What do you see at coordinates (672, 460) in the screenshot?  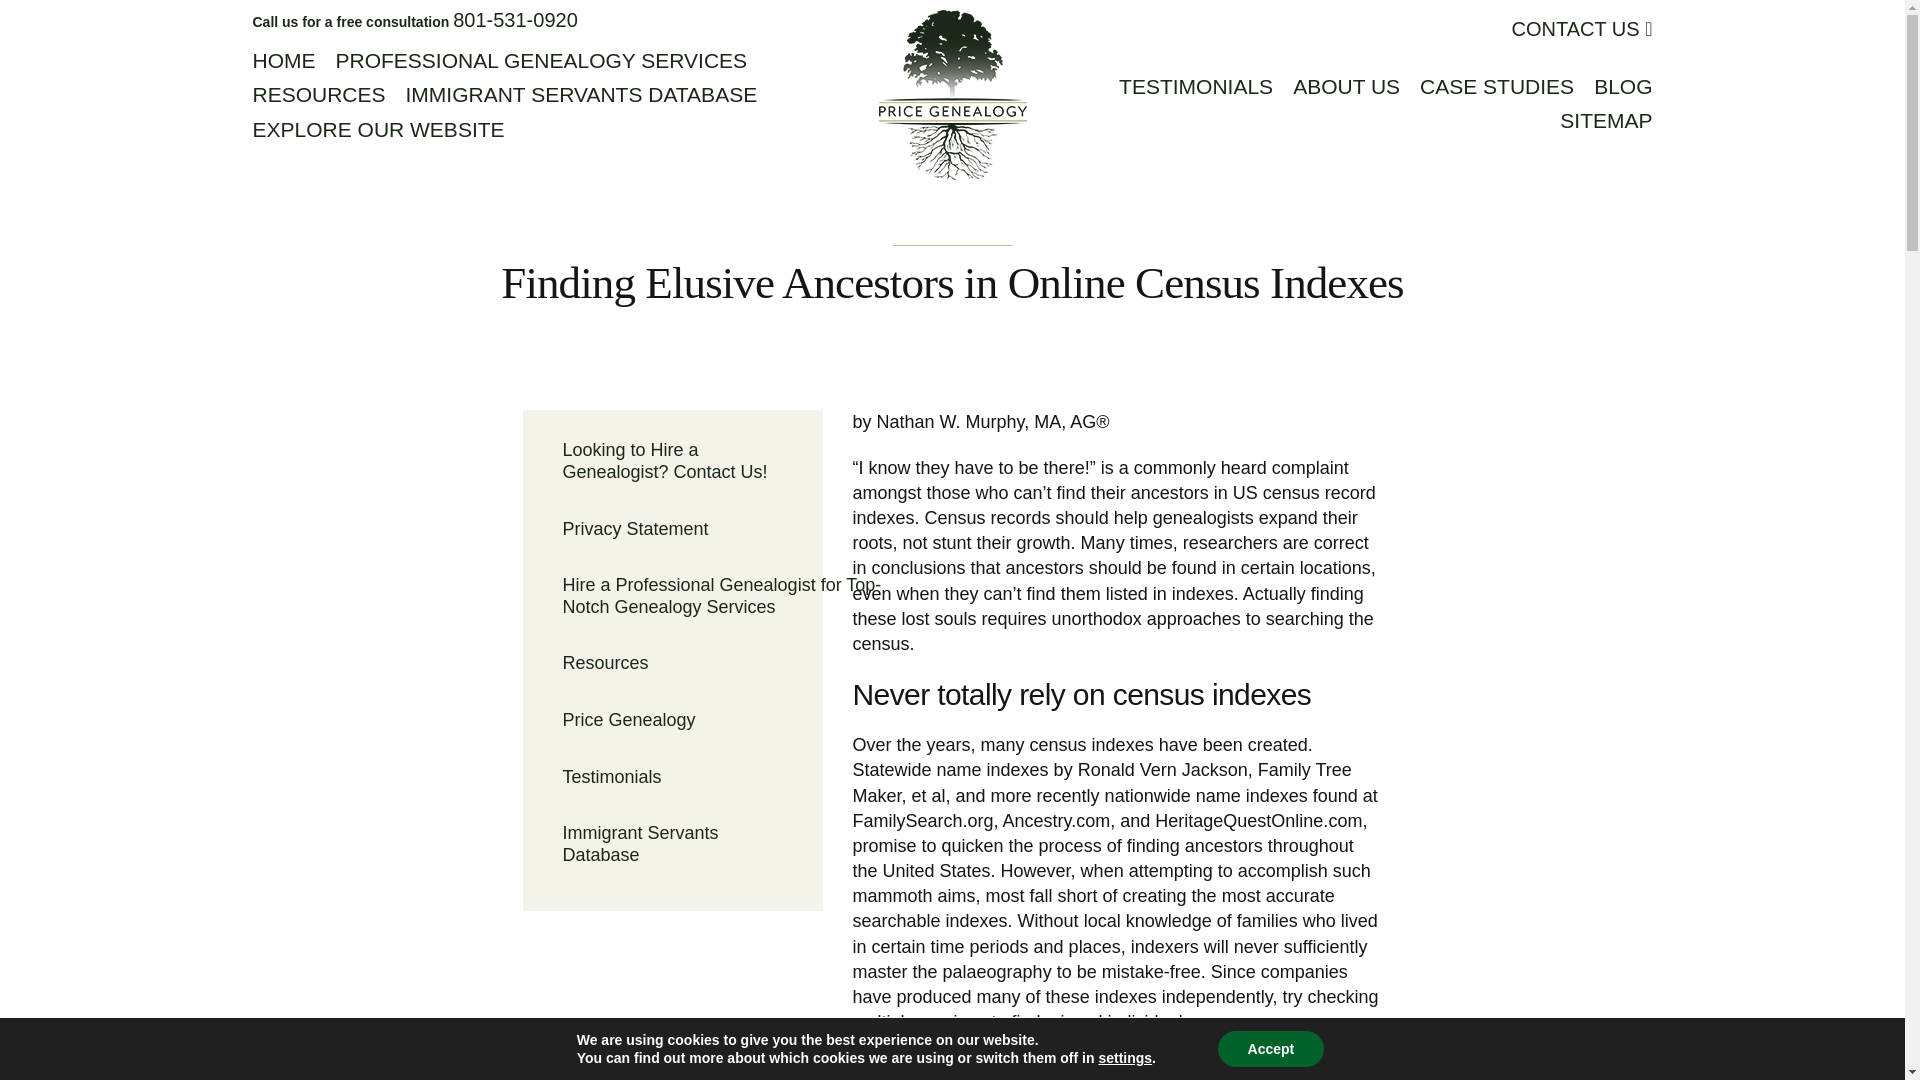 I see `Looking to Hire a Genealogist? Contact Us!` at bounding box center [672, 460].